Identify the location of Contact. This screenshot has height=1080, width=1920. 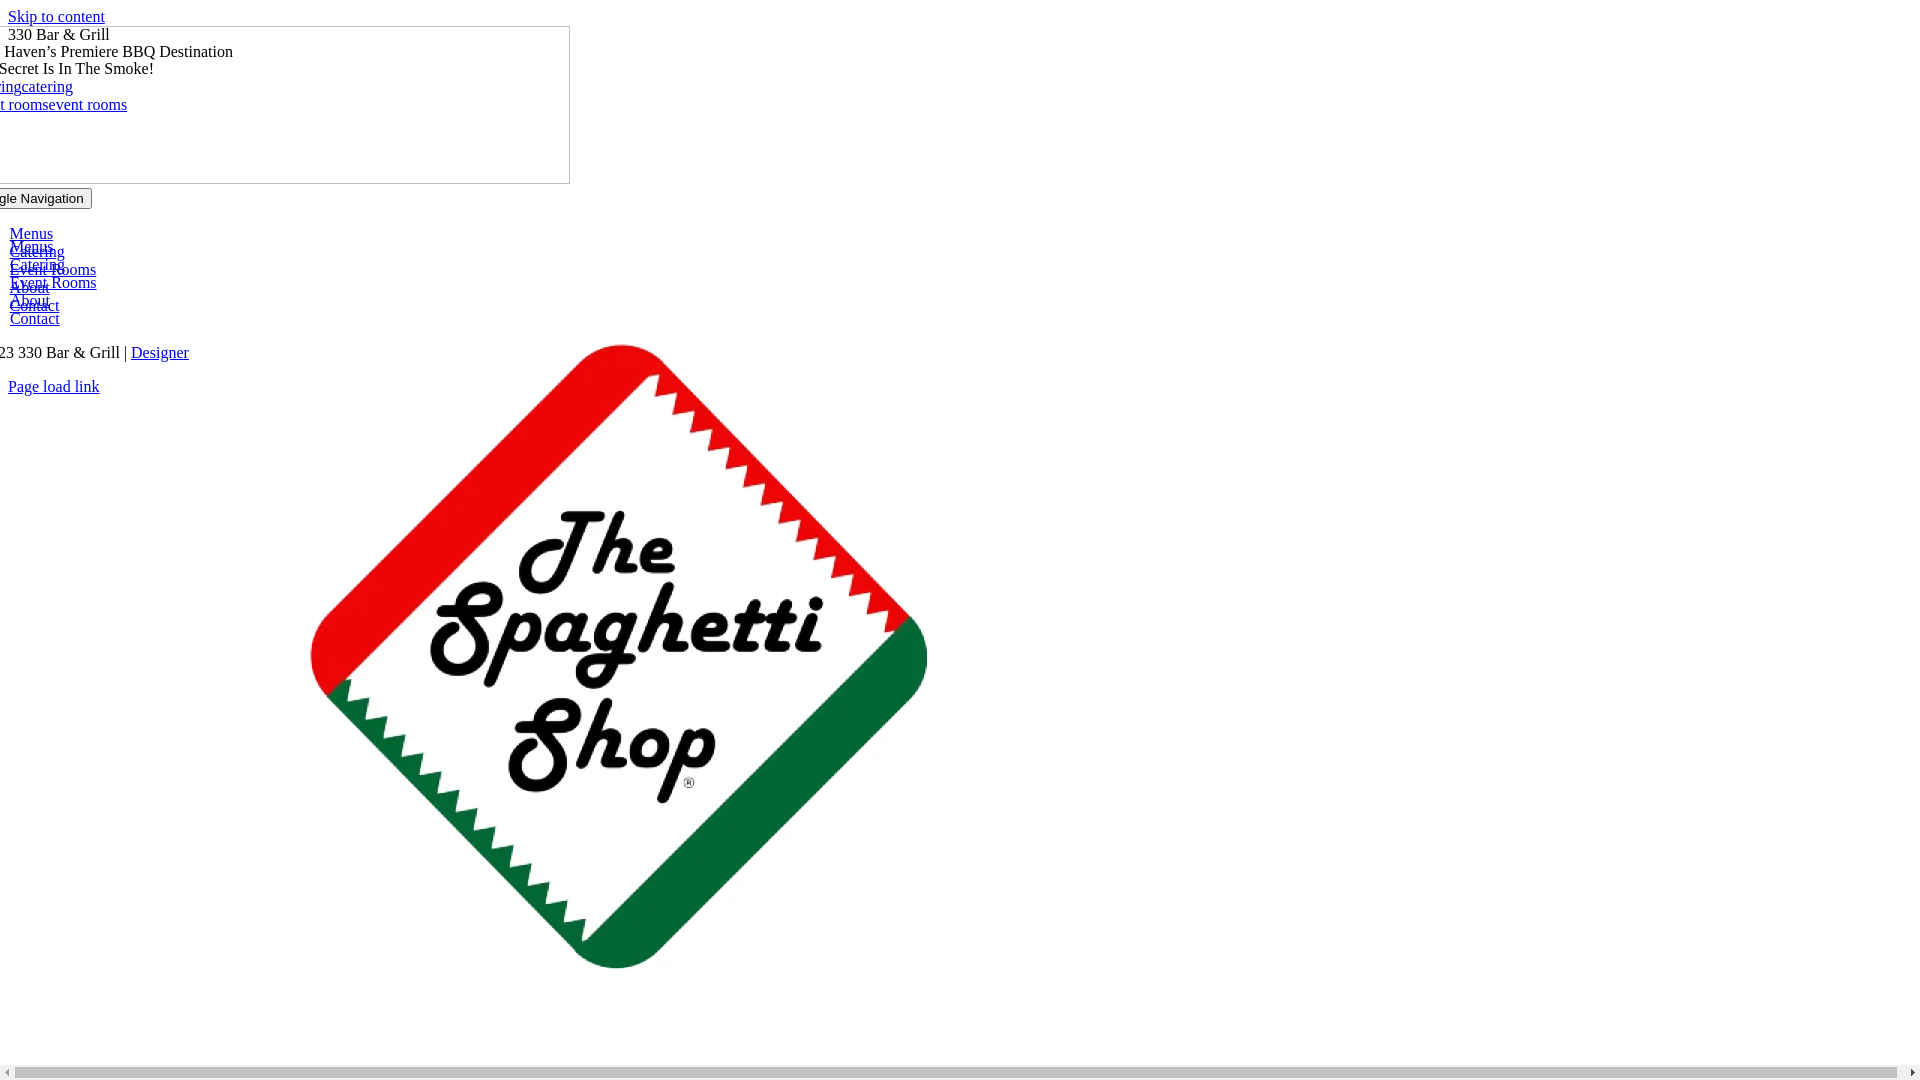
(35, 306).